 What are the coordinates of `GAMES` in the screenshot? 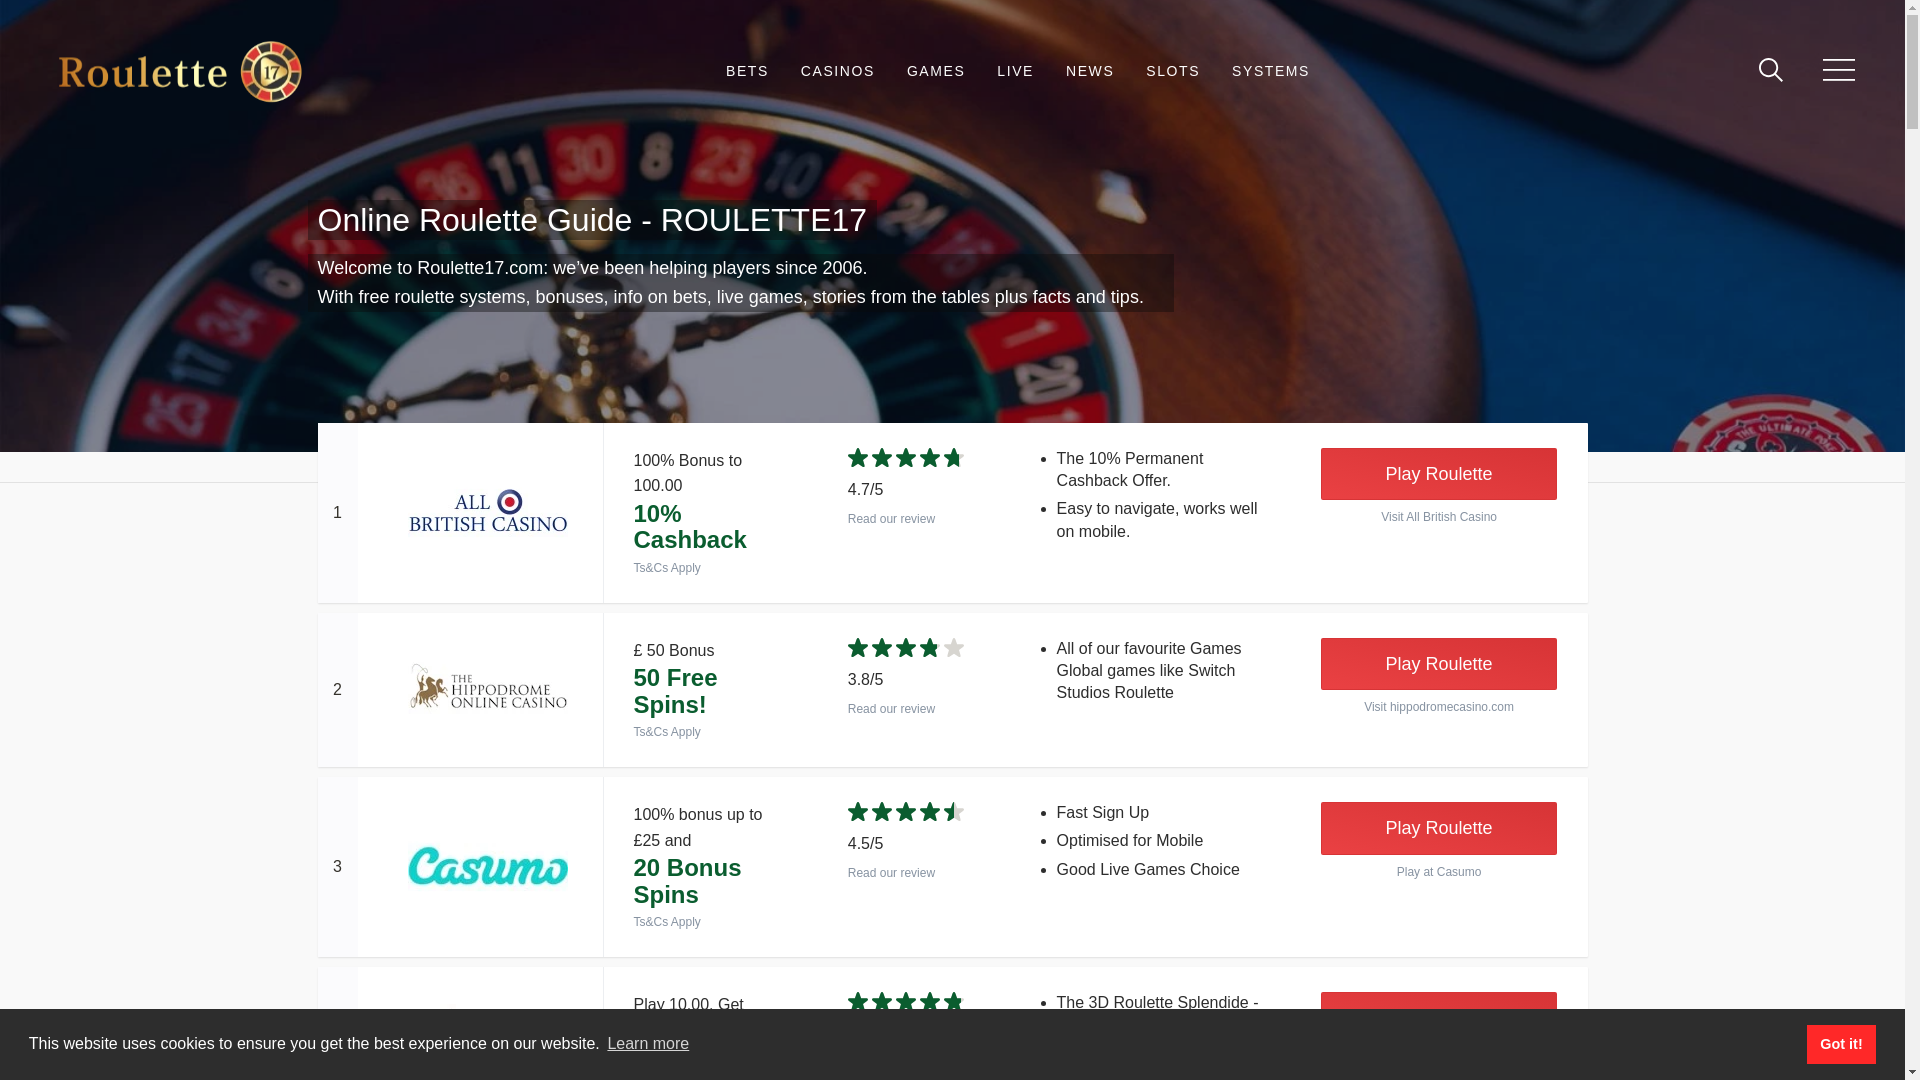 It's located at (936, 72).